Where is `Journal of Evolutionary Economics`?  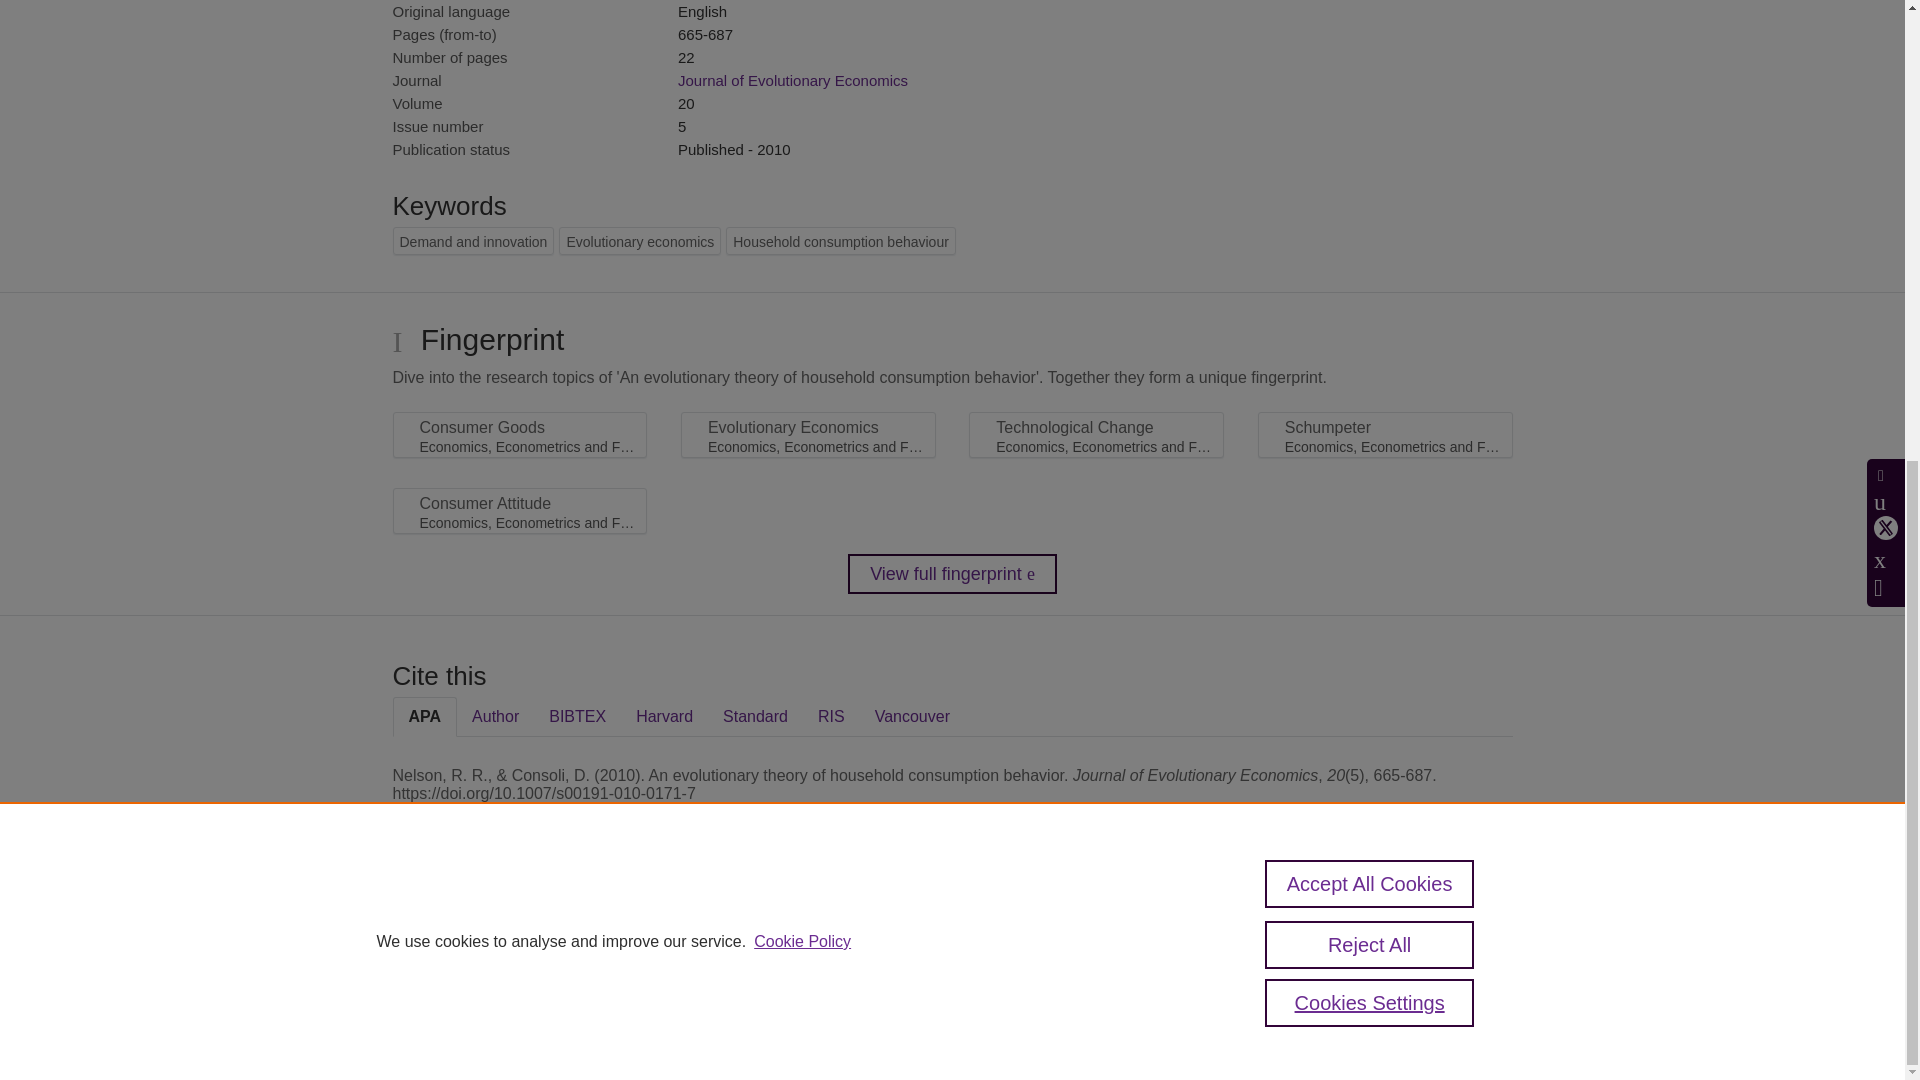
Journal of Evolutionary Economics is located at coordinates (792, 80).